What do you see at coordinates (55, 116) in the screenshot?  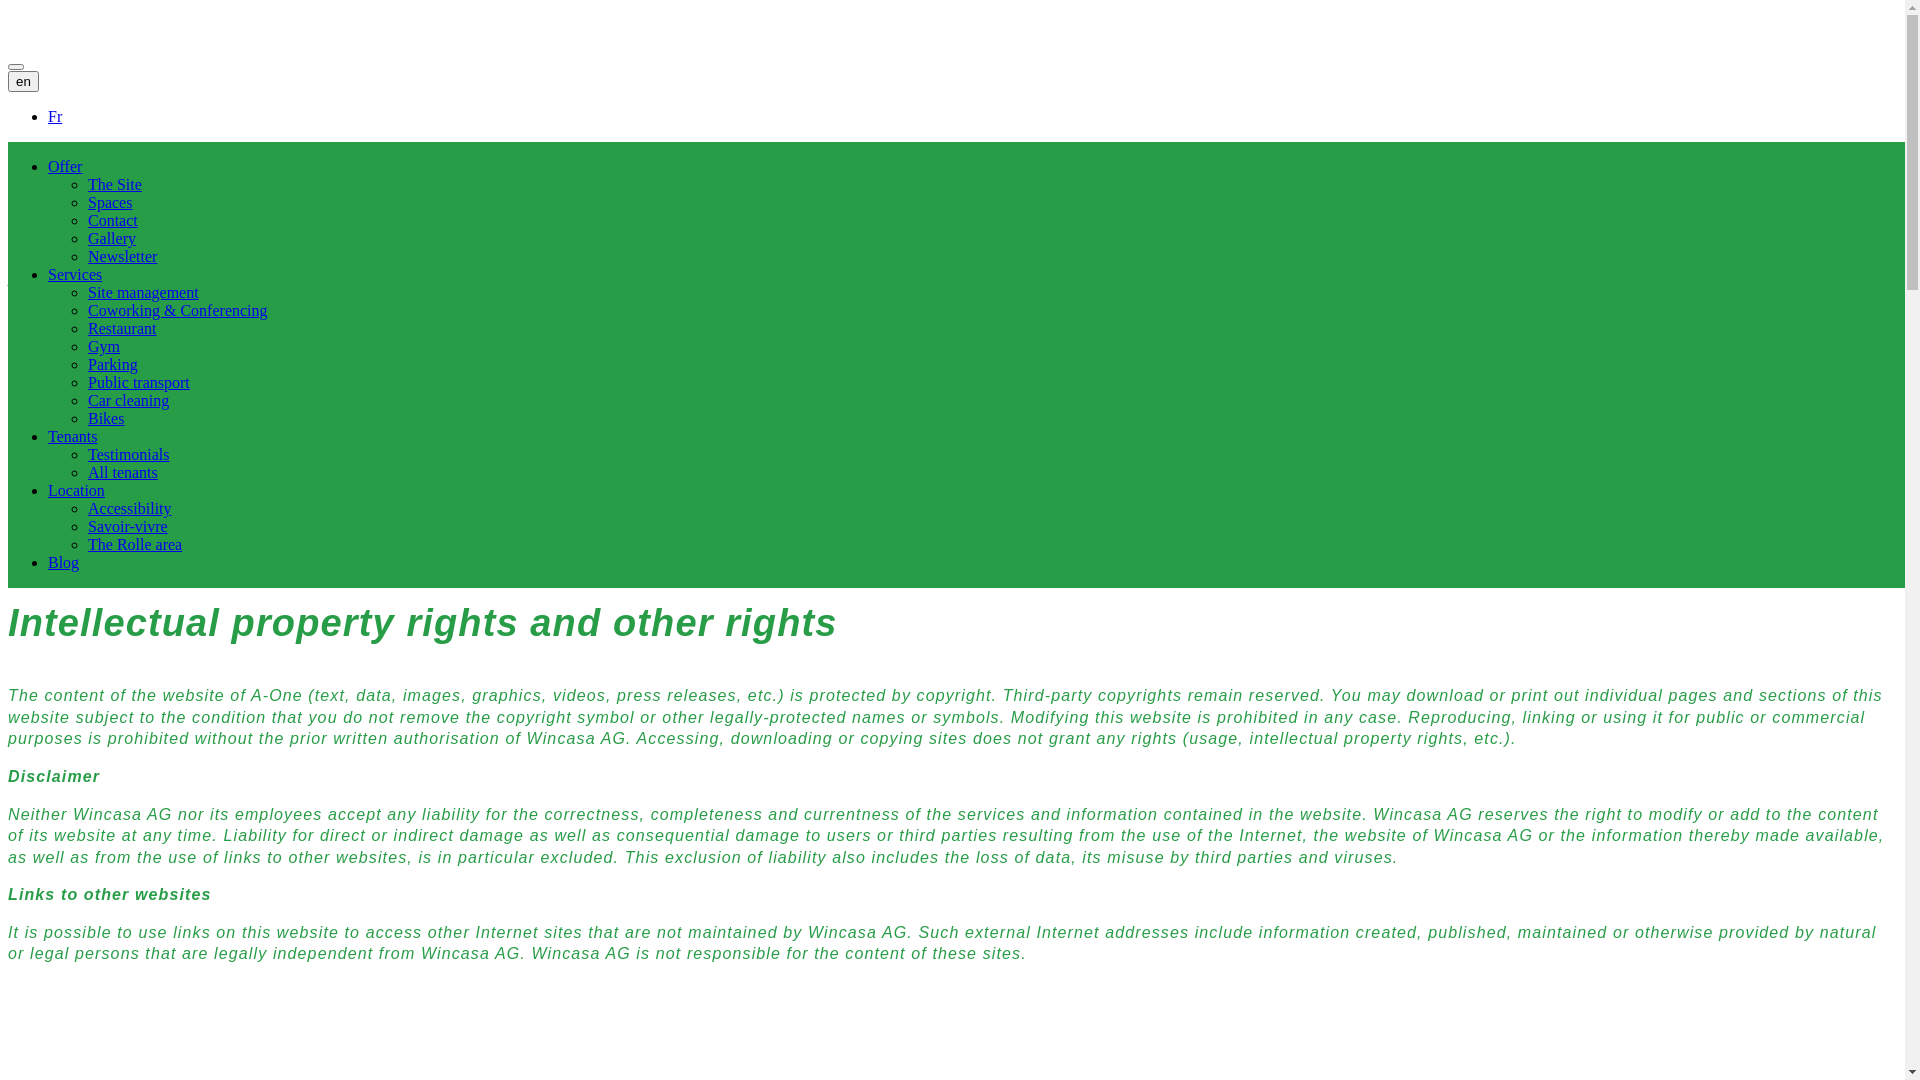 I see `Fr` at bounding box center [55, 116].